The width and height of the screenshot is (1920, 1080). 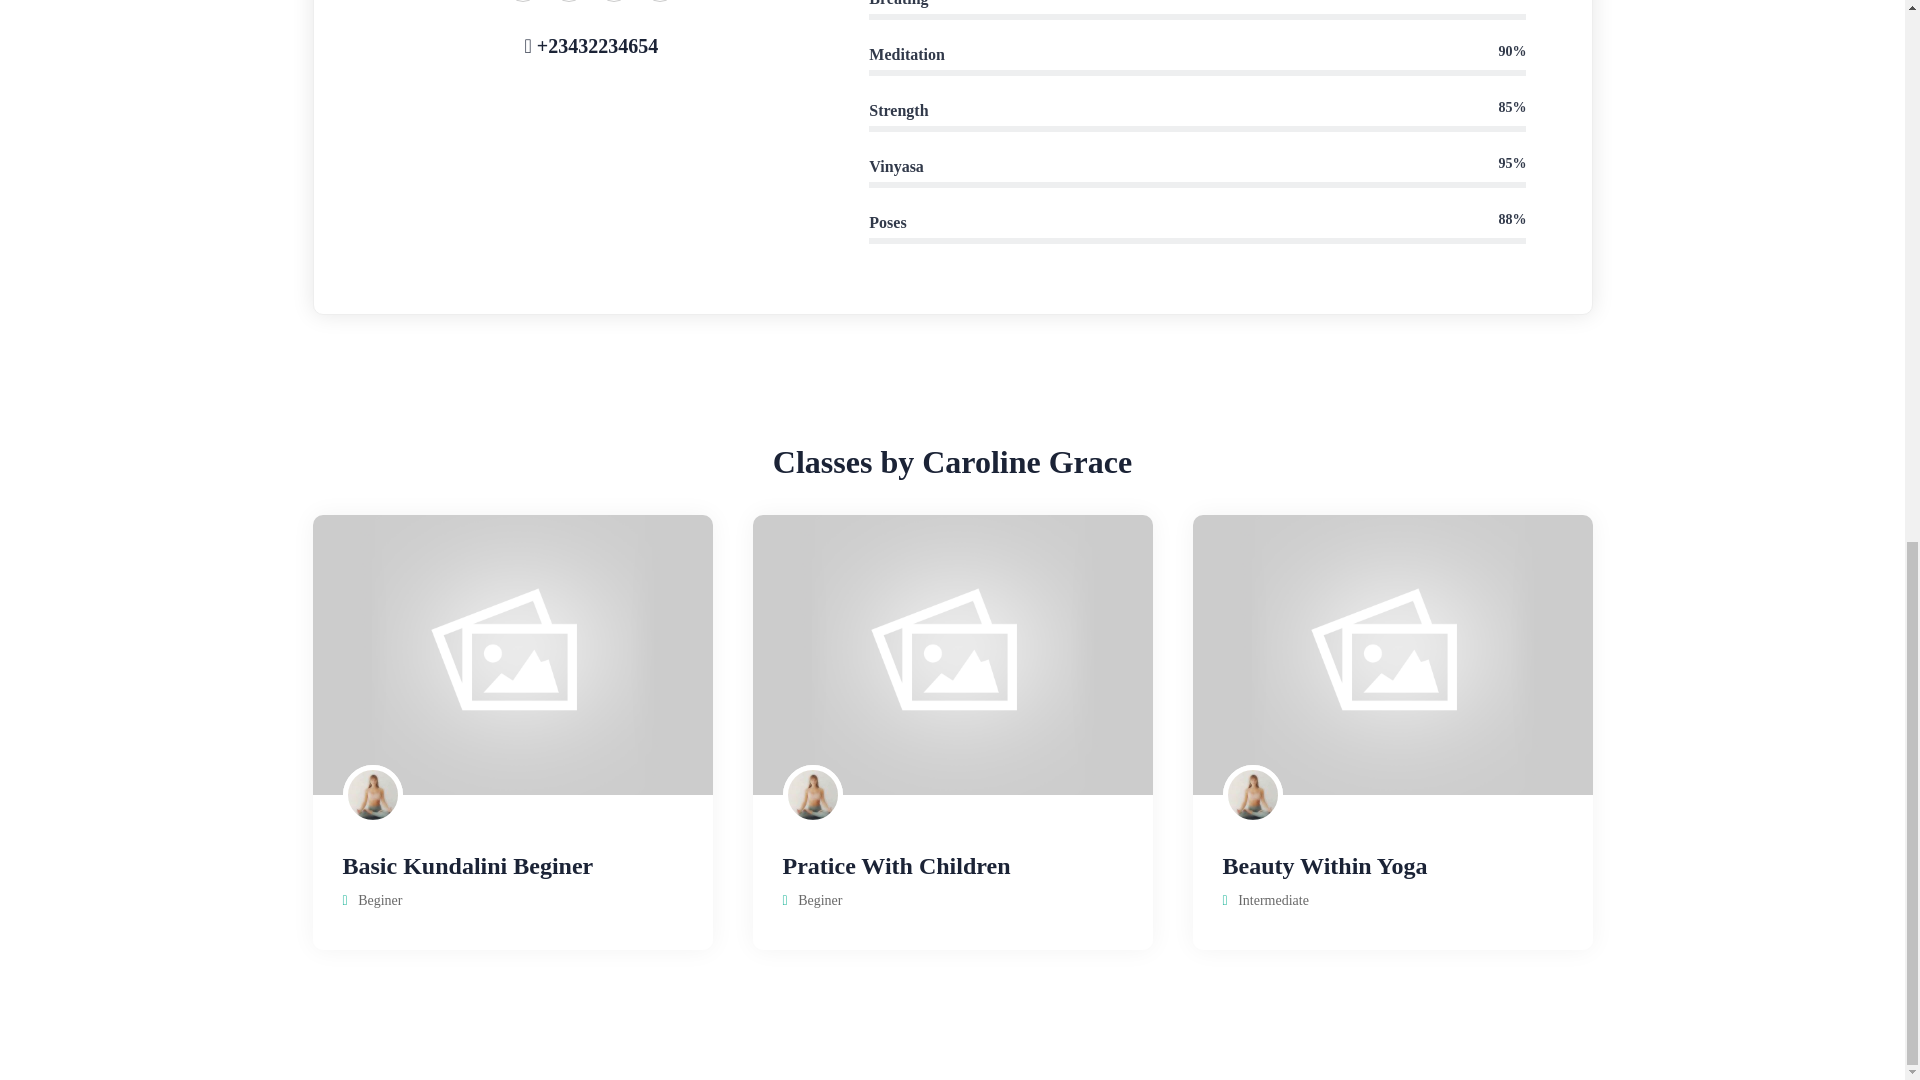 What do you see at coordinates (895, 866) in the screenshot?
I see `Pratice With Children` at bounding box center [895, 866].